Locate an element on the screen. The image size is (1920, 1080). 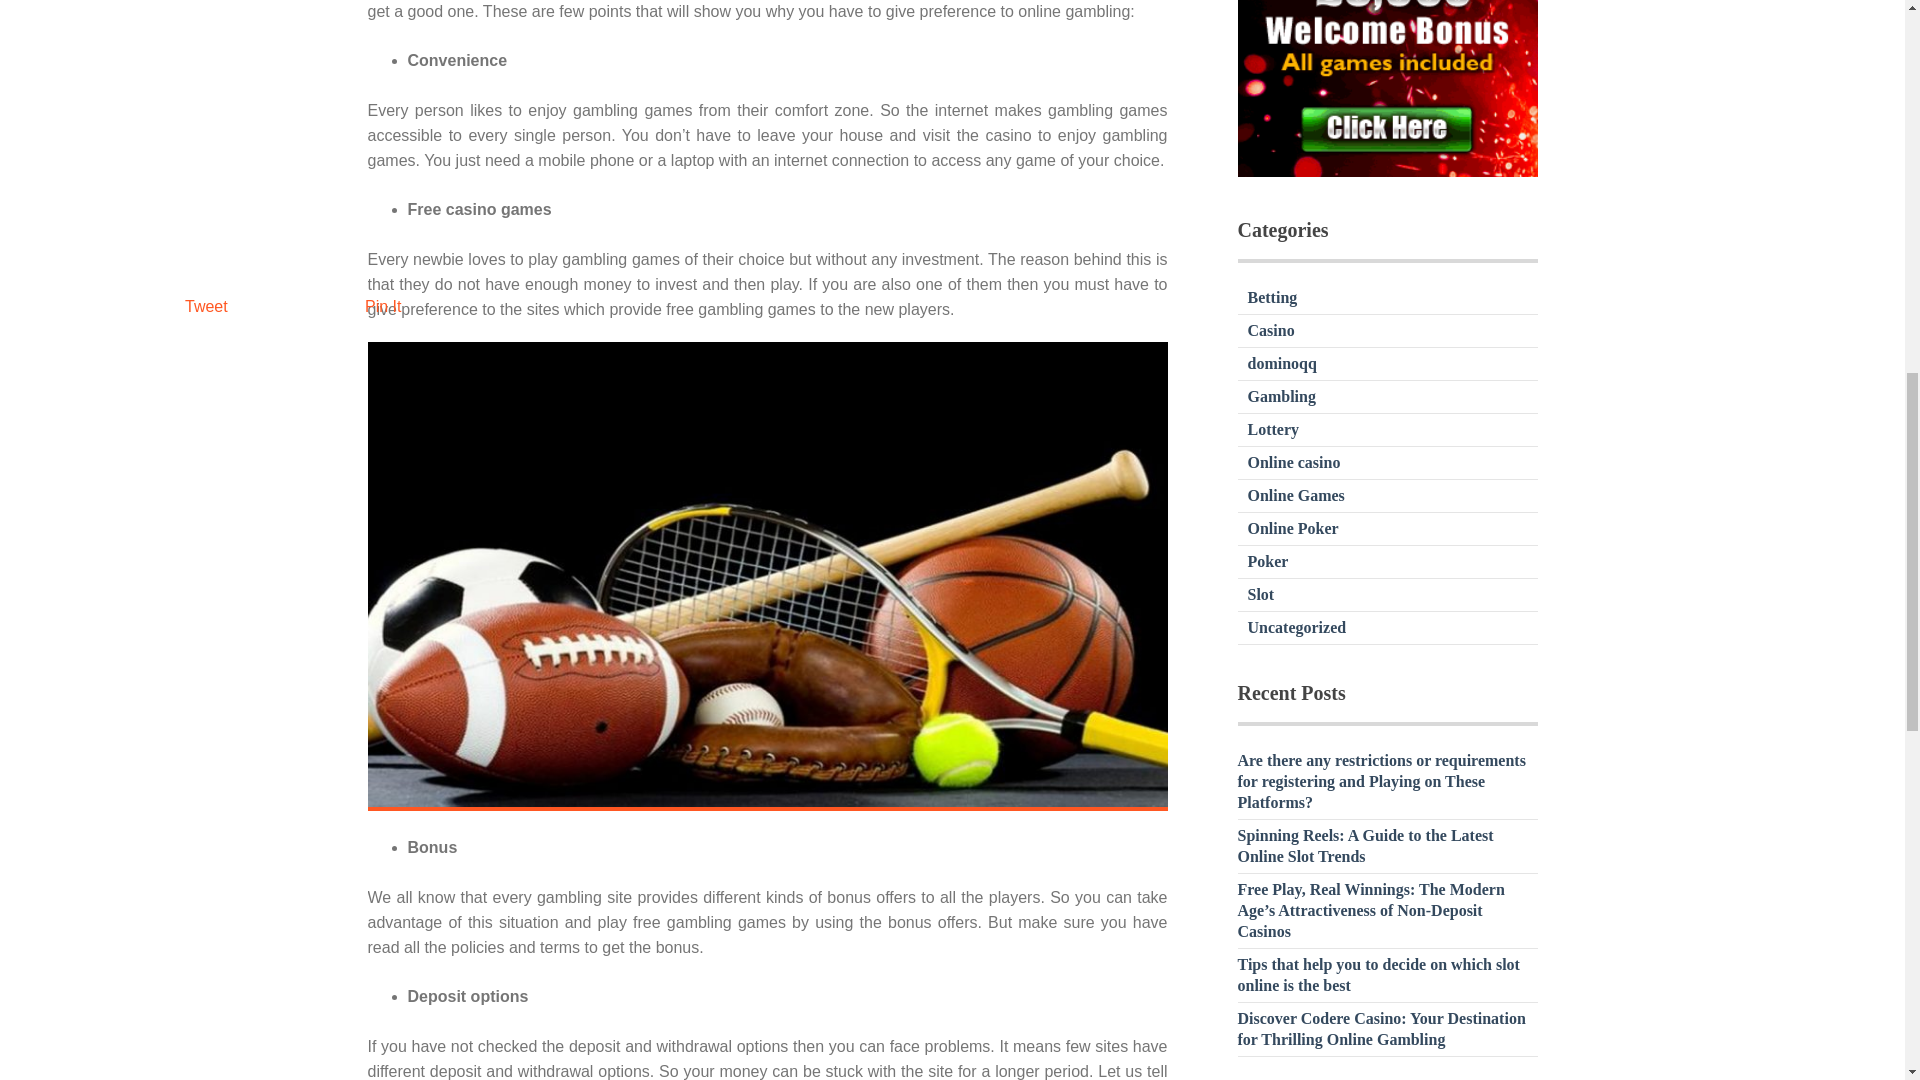
Lottery is located at coordinates (1274, 430).